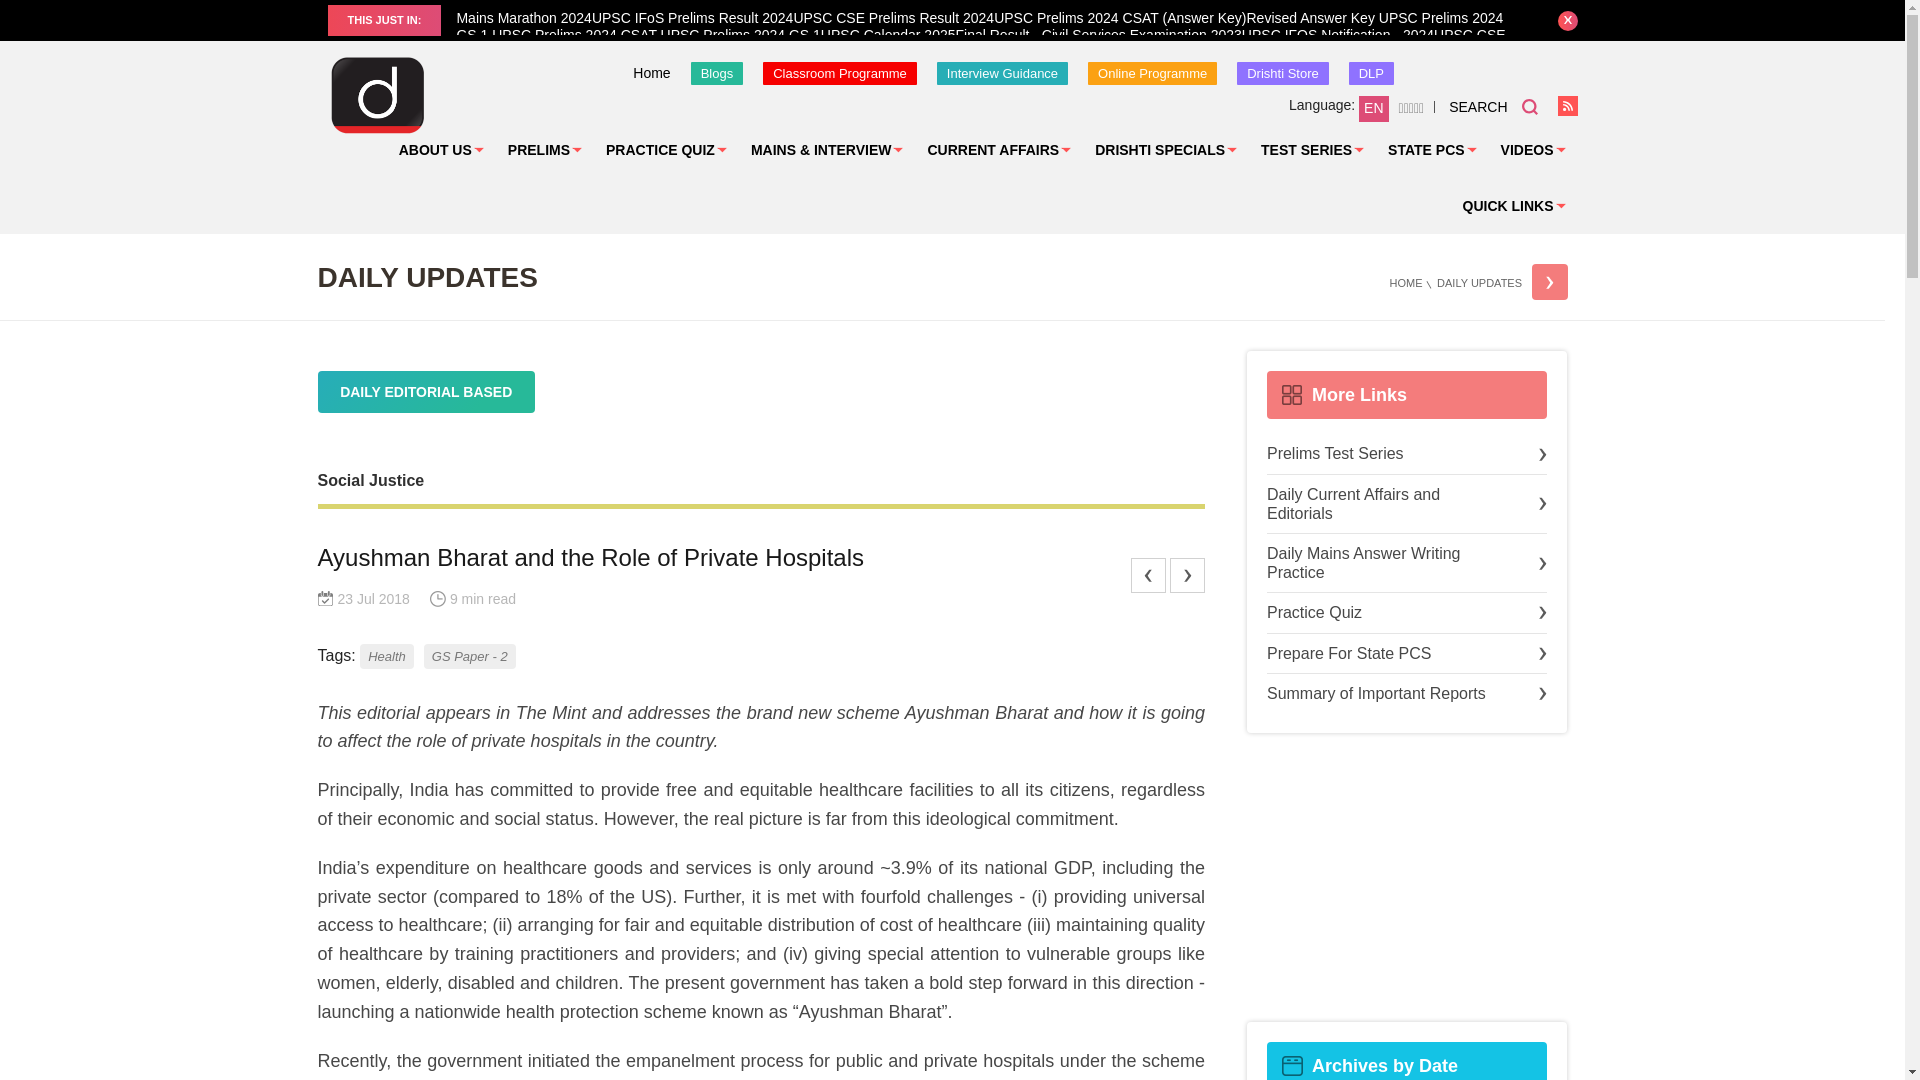 This screenshot has height=1080, width=1920. Describe the element at coordinates (1568, 20) in the screenshot. I see `close` at that location.